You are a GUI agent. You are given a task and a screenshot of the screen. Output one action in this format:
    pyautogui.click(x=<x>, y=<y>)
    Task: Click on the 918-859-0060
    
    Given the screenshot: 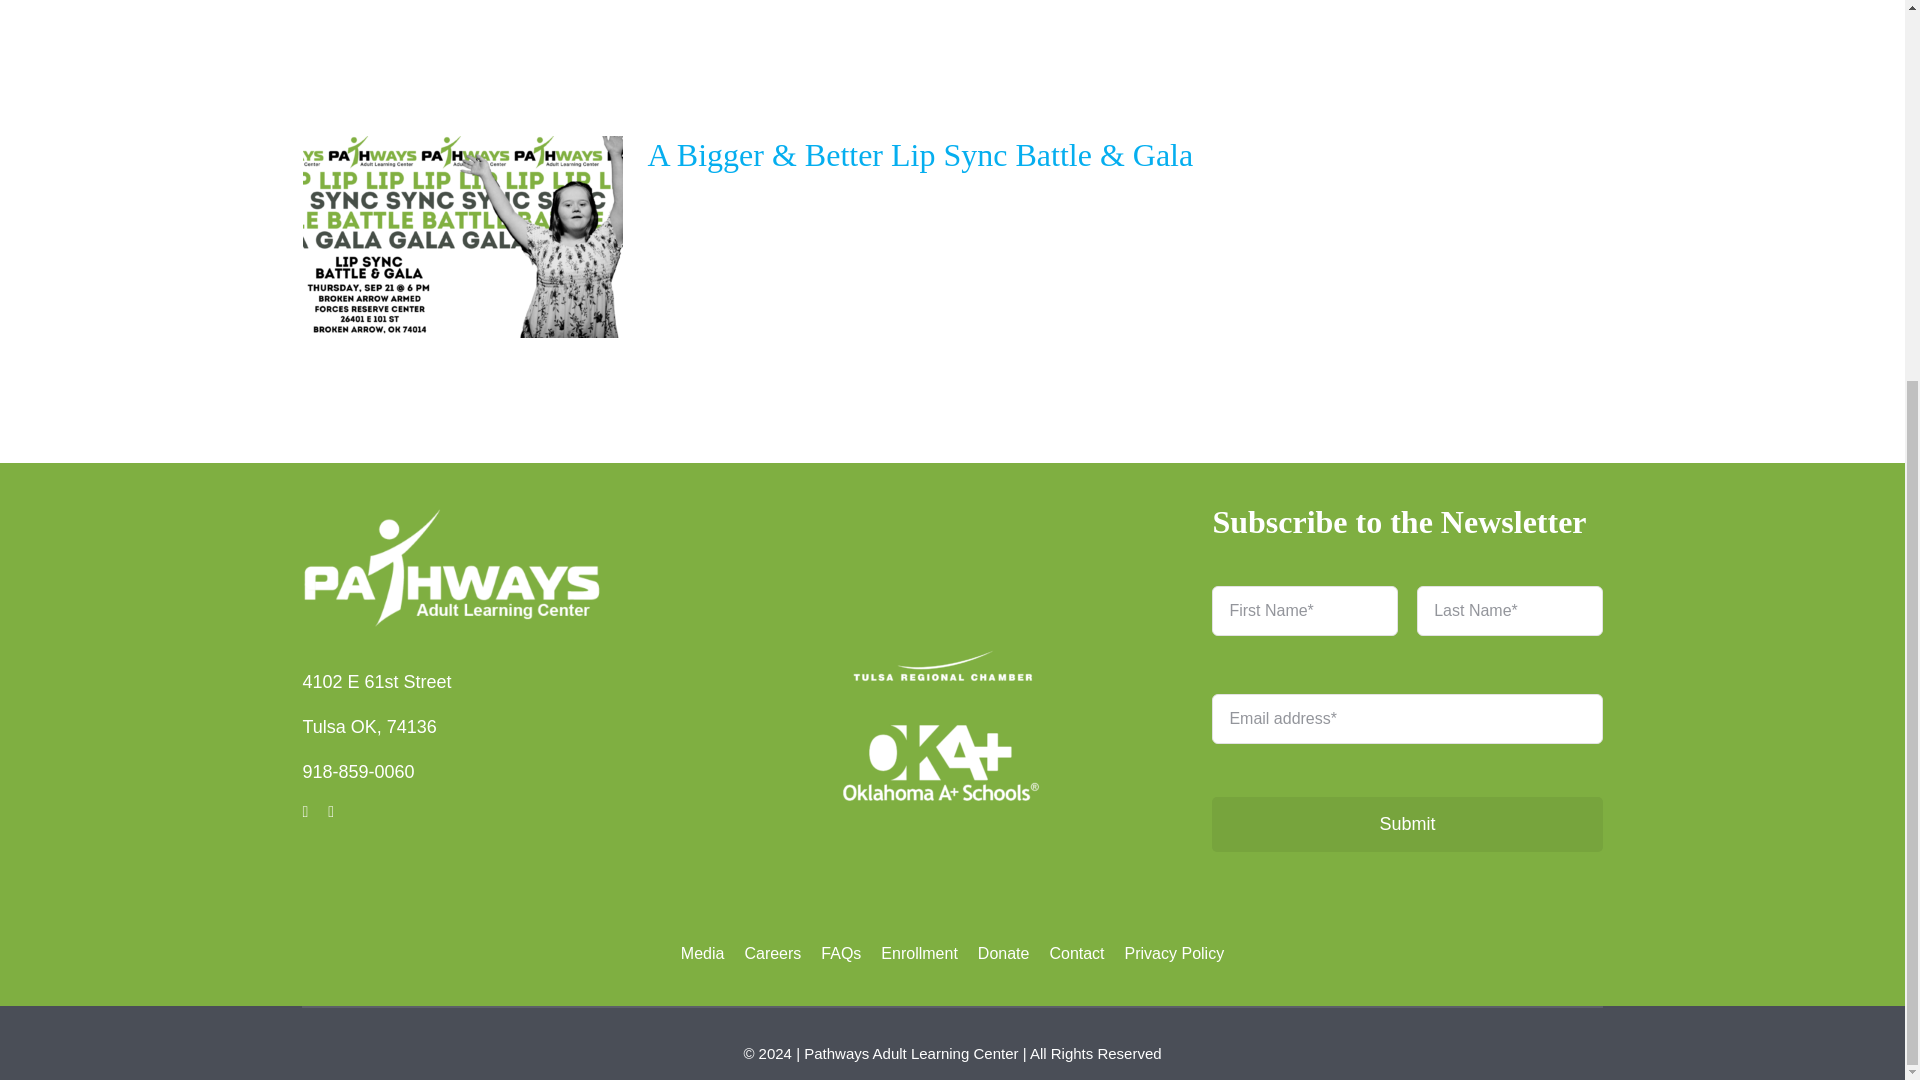 What is the action you would take?
    pyautogui.click(x=358, y=772)
    